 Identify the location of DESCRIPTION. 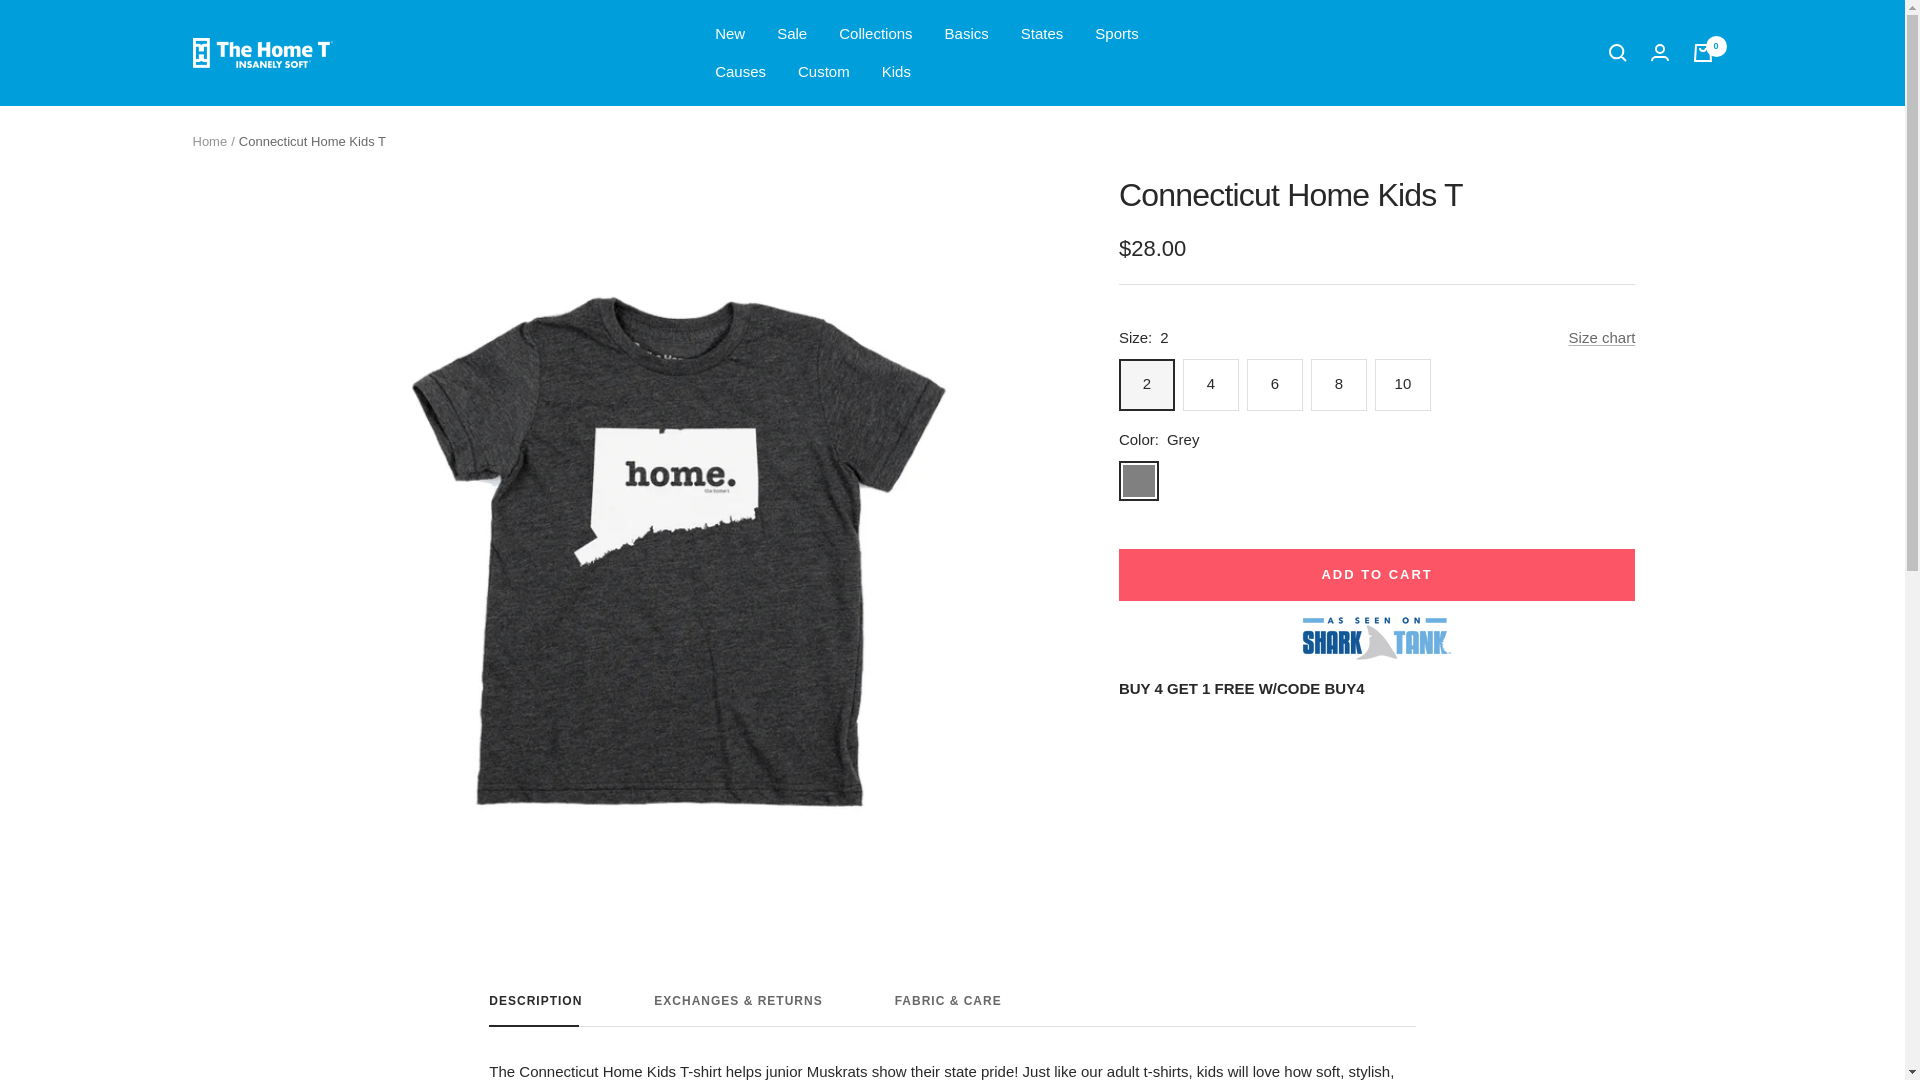
(535, 1010).